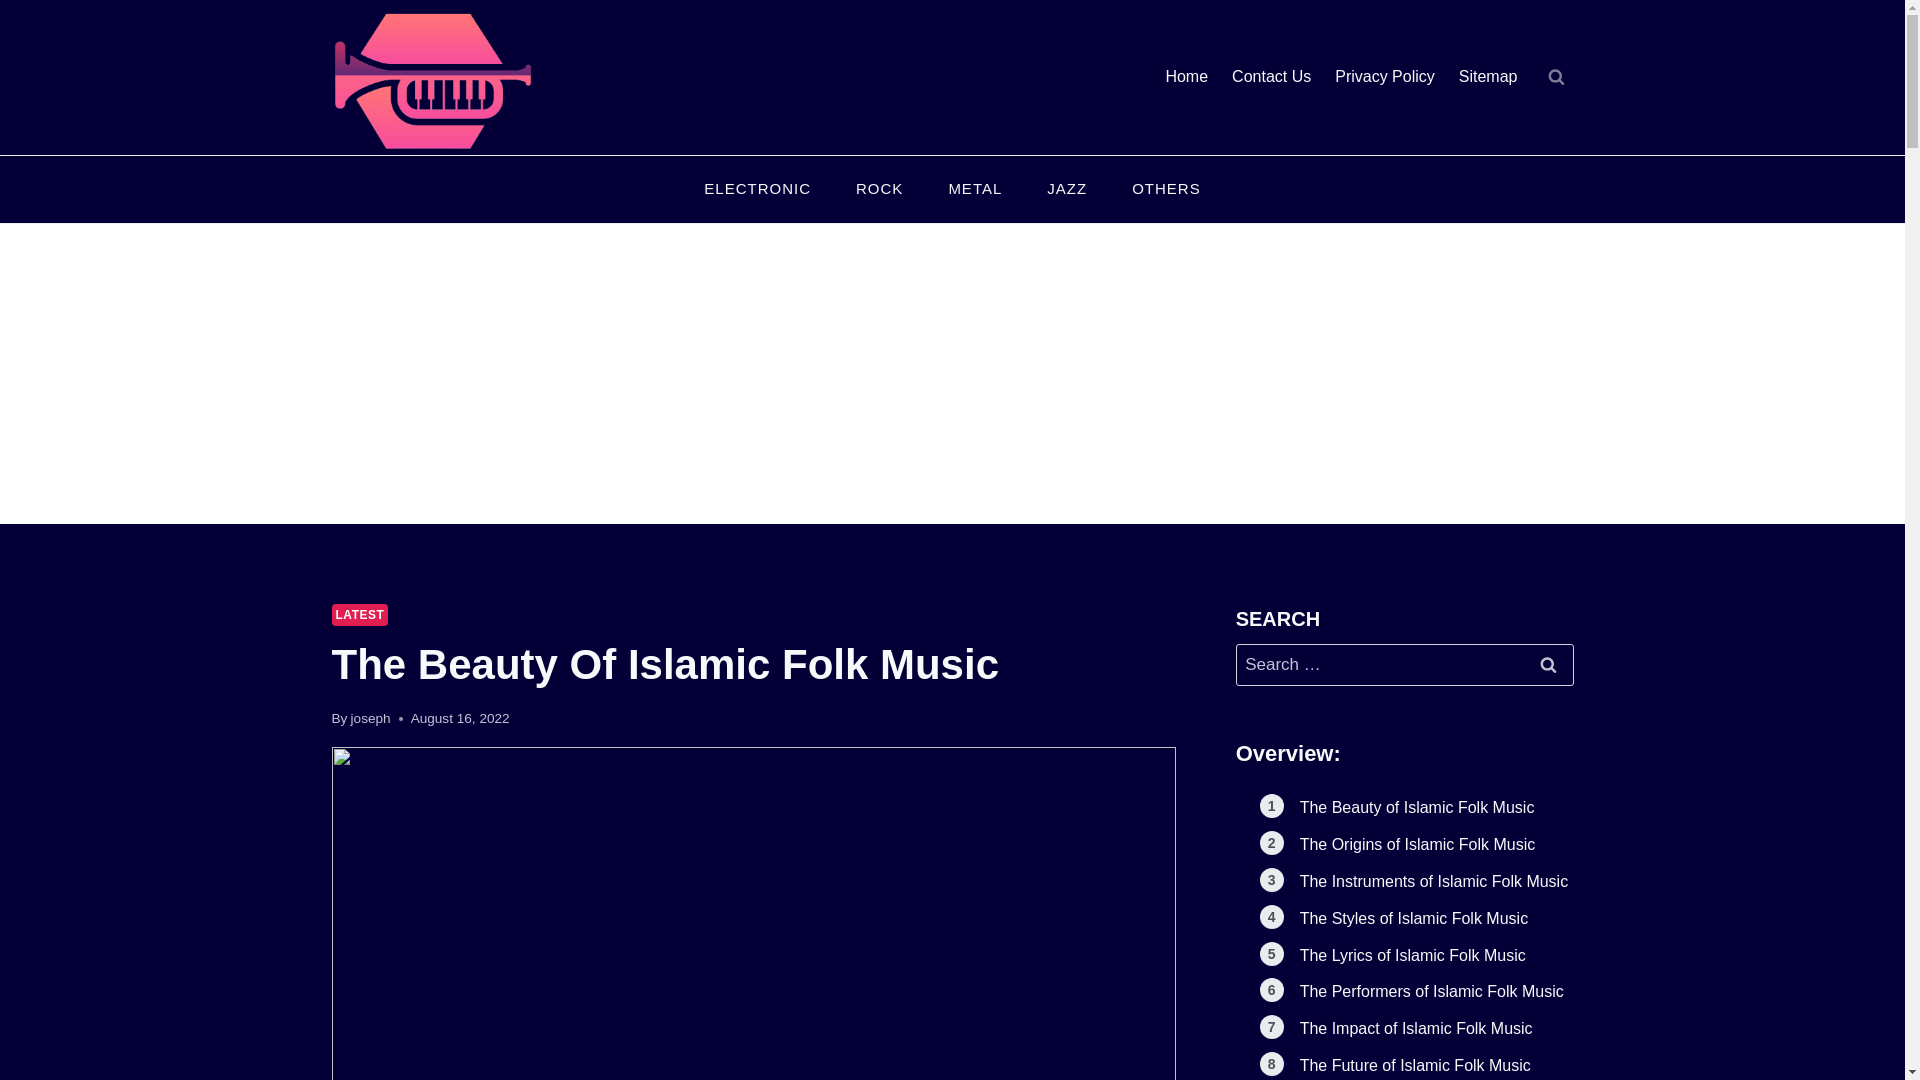 Image resolution: width=1920 pixels, height=1080 pixels. I want to click on Search, so click(1549, 664).